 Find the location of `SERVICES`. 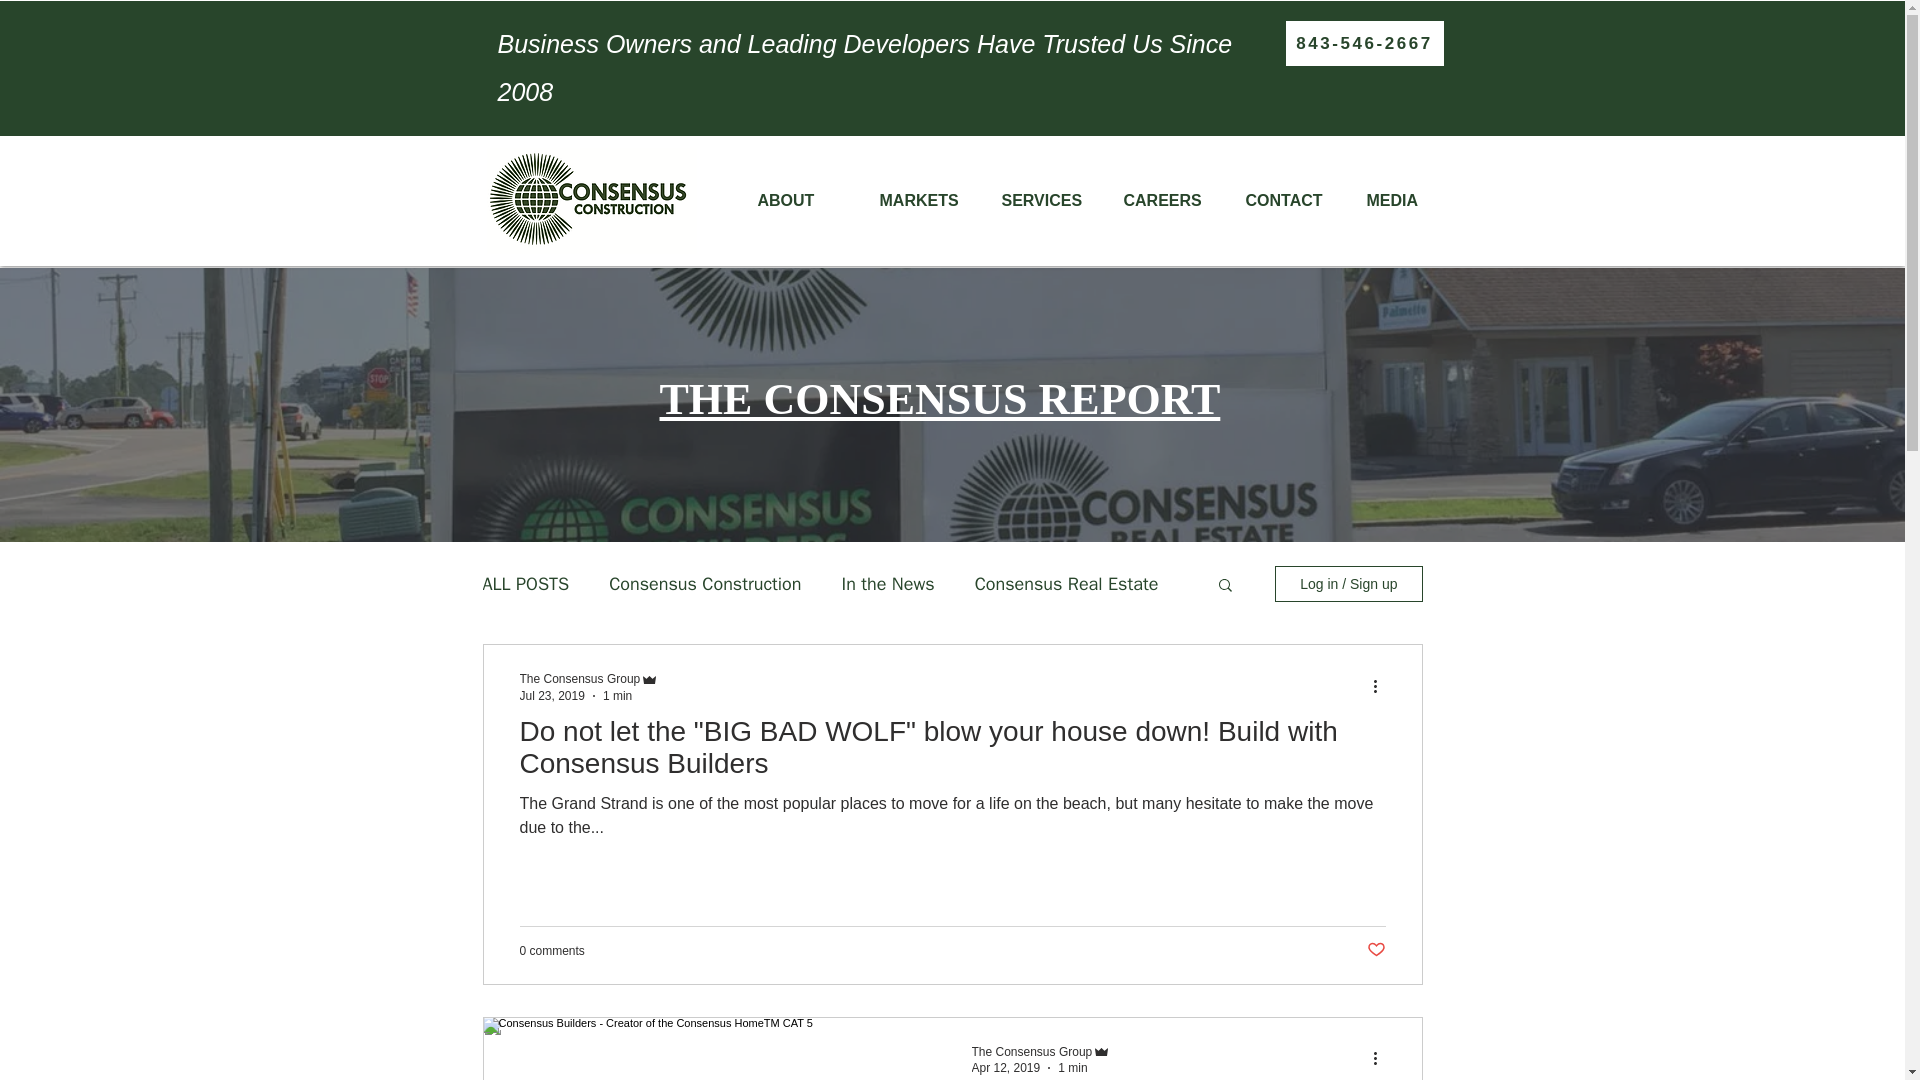

SERVICES is located at coordinates (1046, 200).